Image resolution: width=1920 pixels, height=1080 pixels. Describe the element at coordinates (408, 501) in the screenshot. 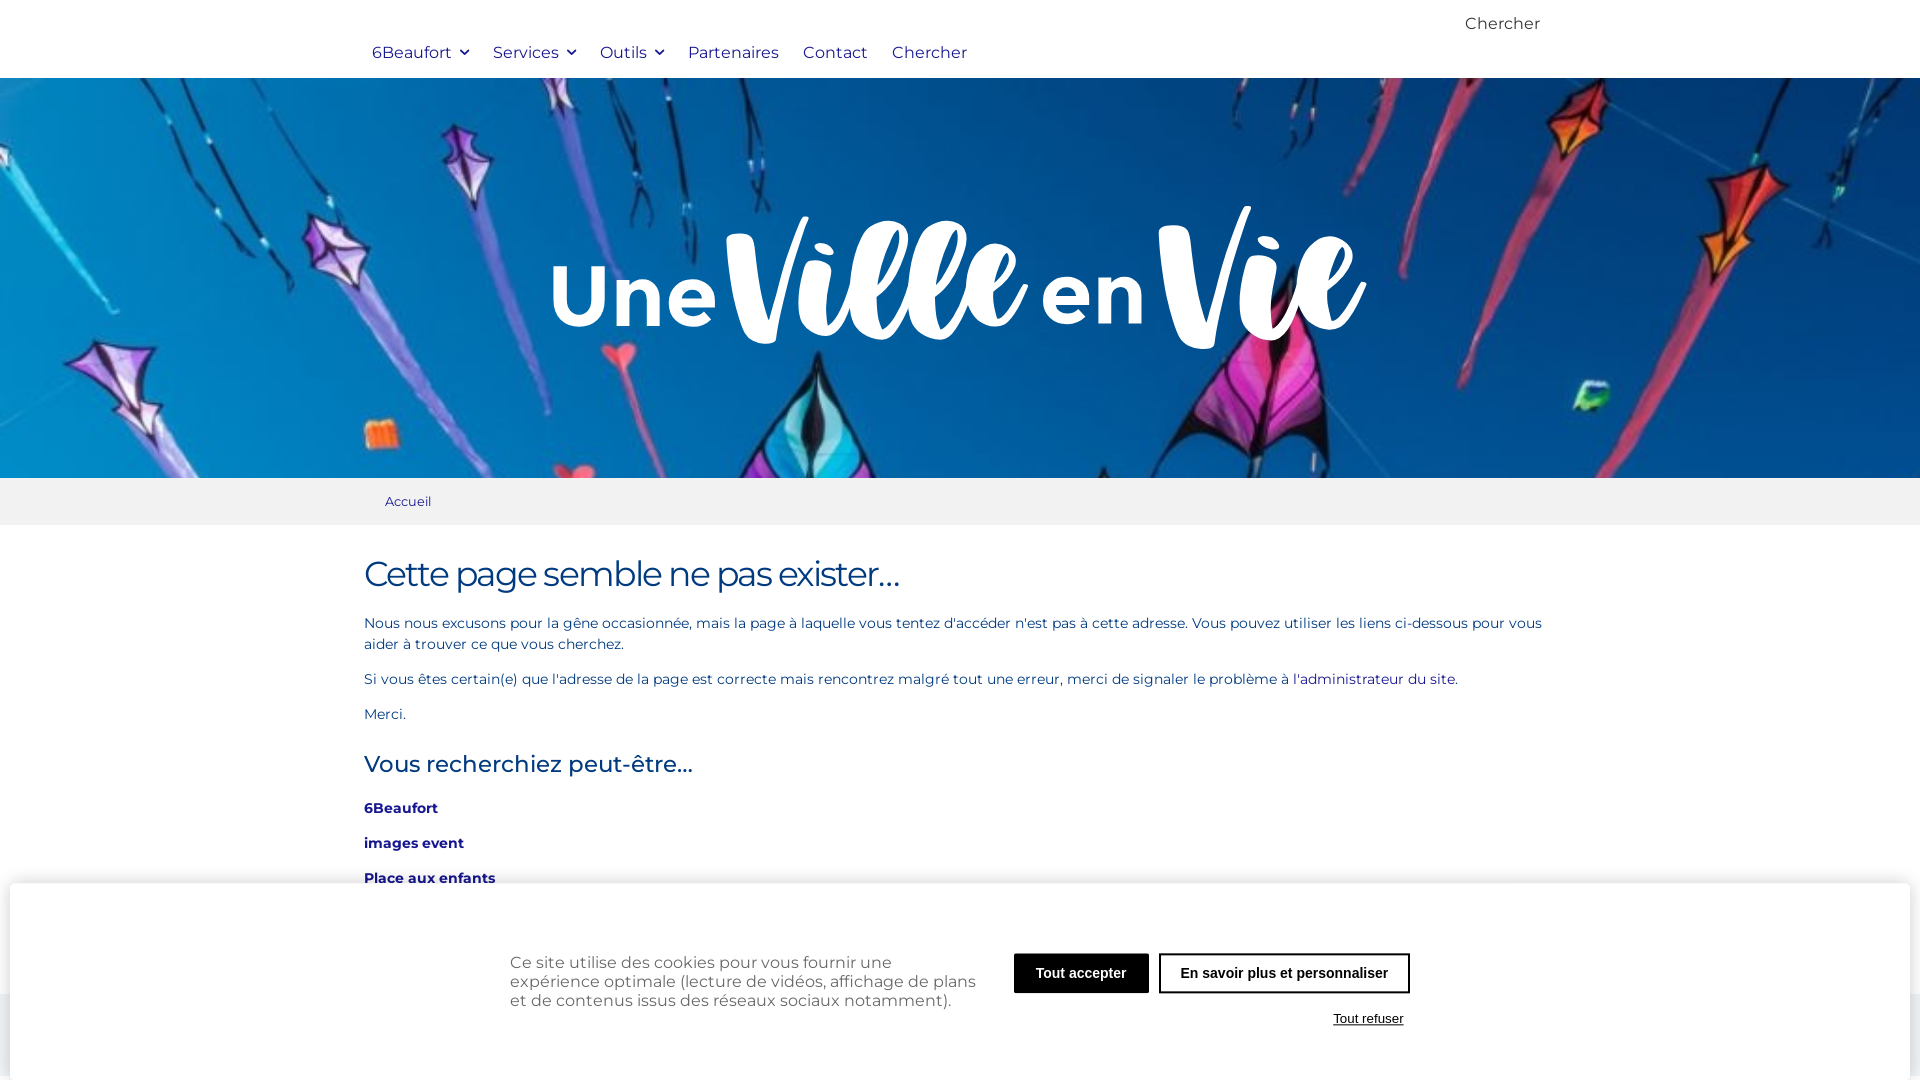

I see `Accueil` at that location.